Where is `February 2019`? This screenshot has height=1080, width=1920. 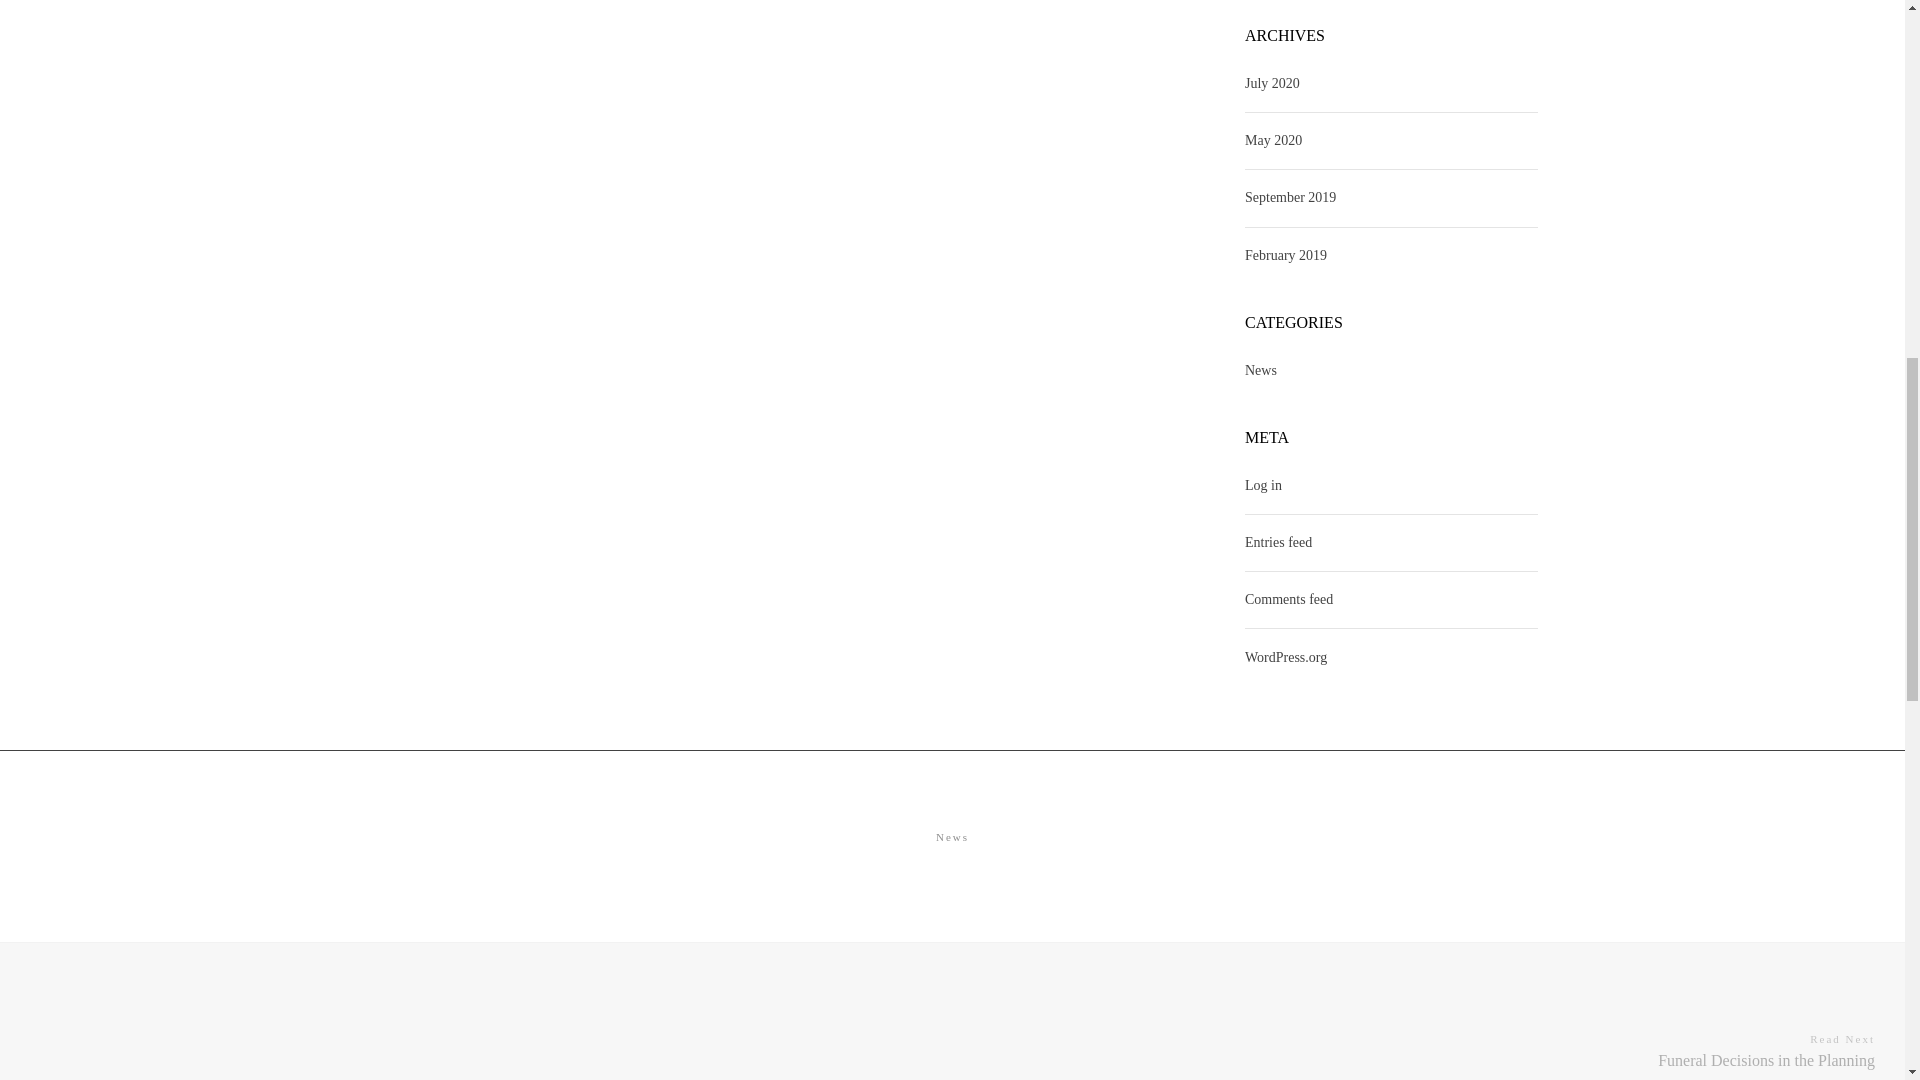
February 2019 is located at coordinates (1285, 256).